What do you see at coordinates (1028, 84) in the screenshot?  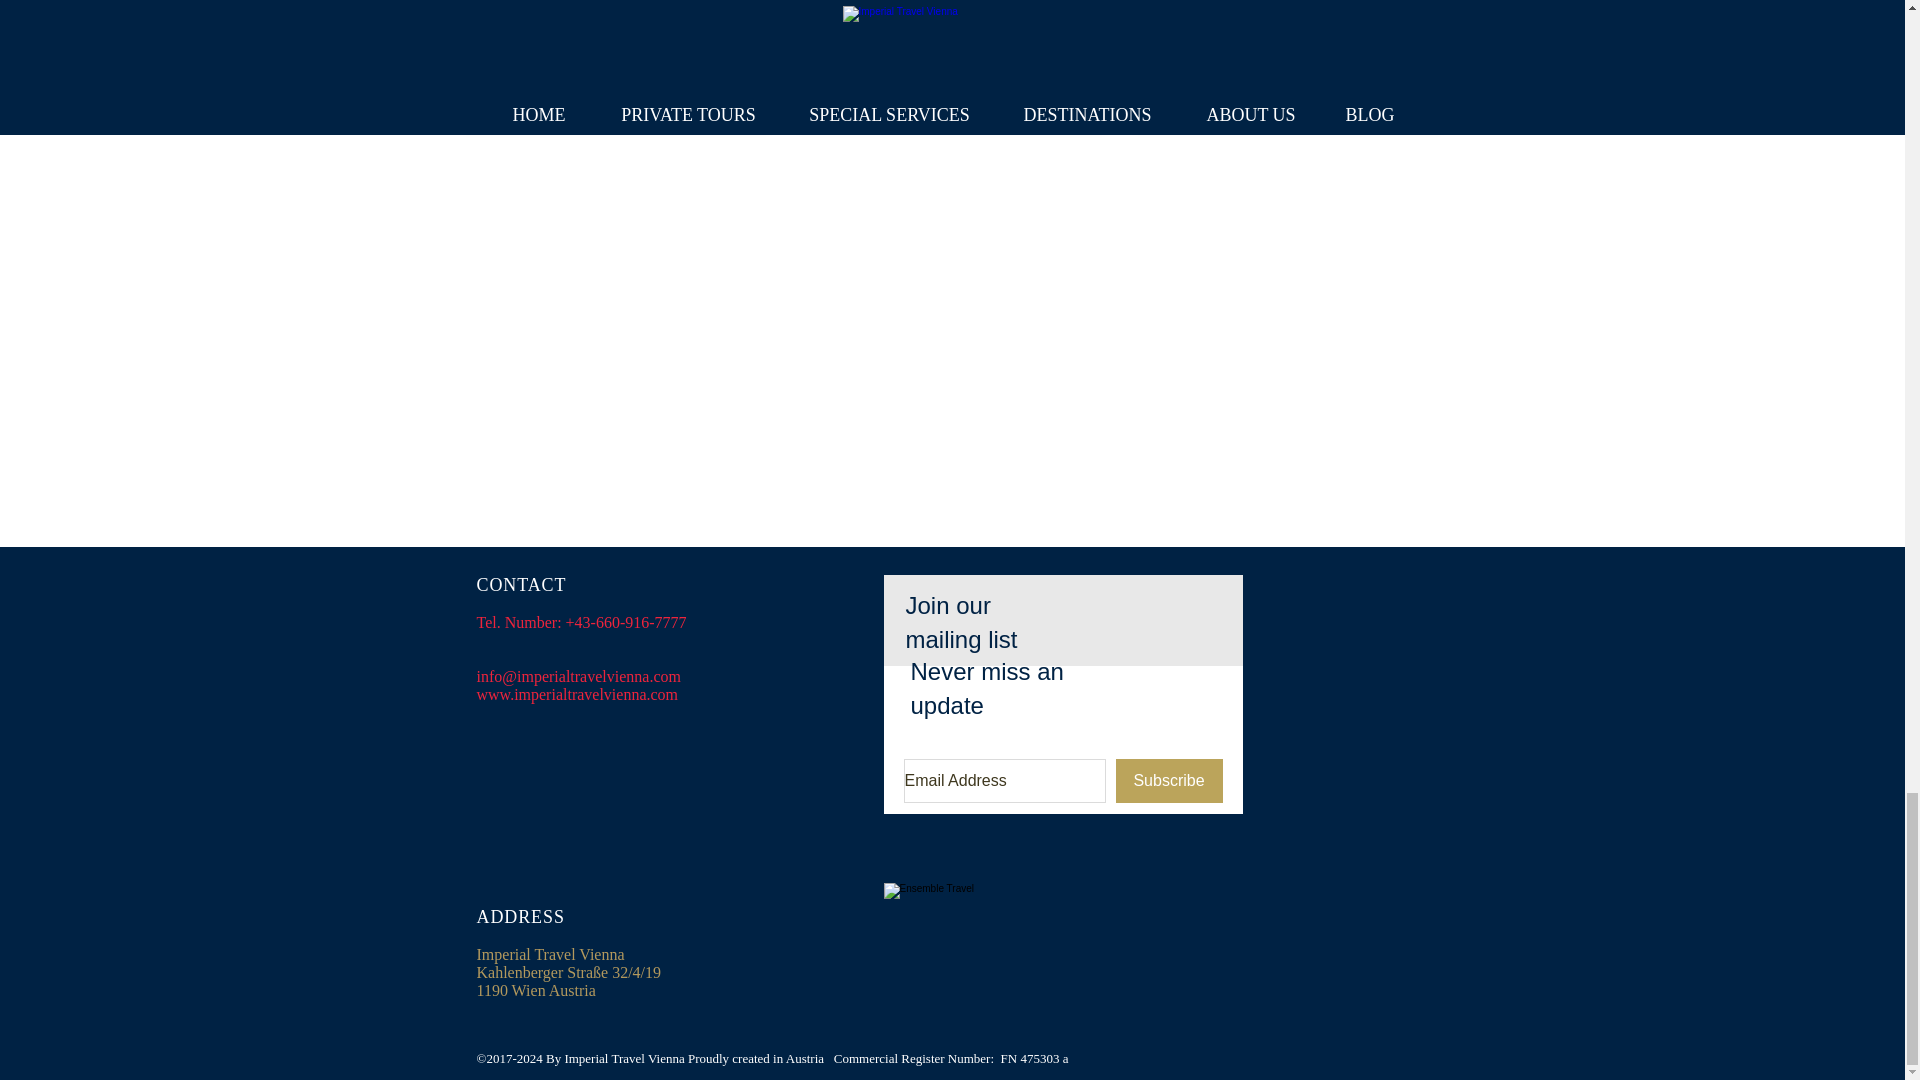 I see `Learn More` at bounding box center [1028, 84].